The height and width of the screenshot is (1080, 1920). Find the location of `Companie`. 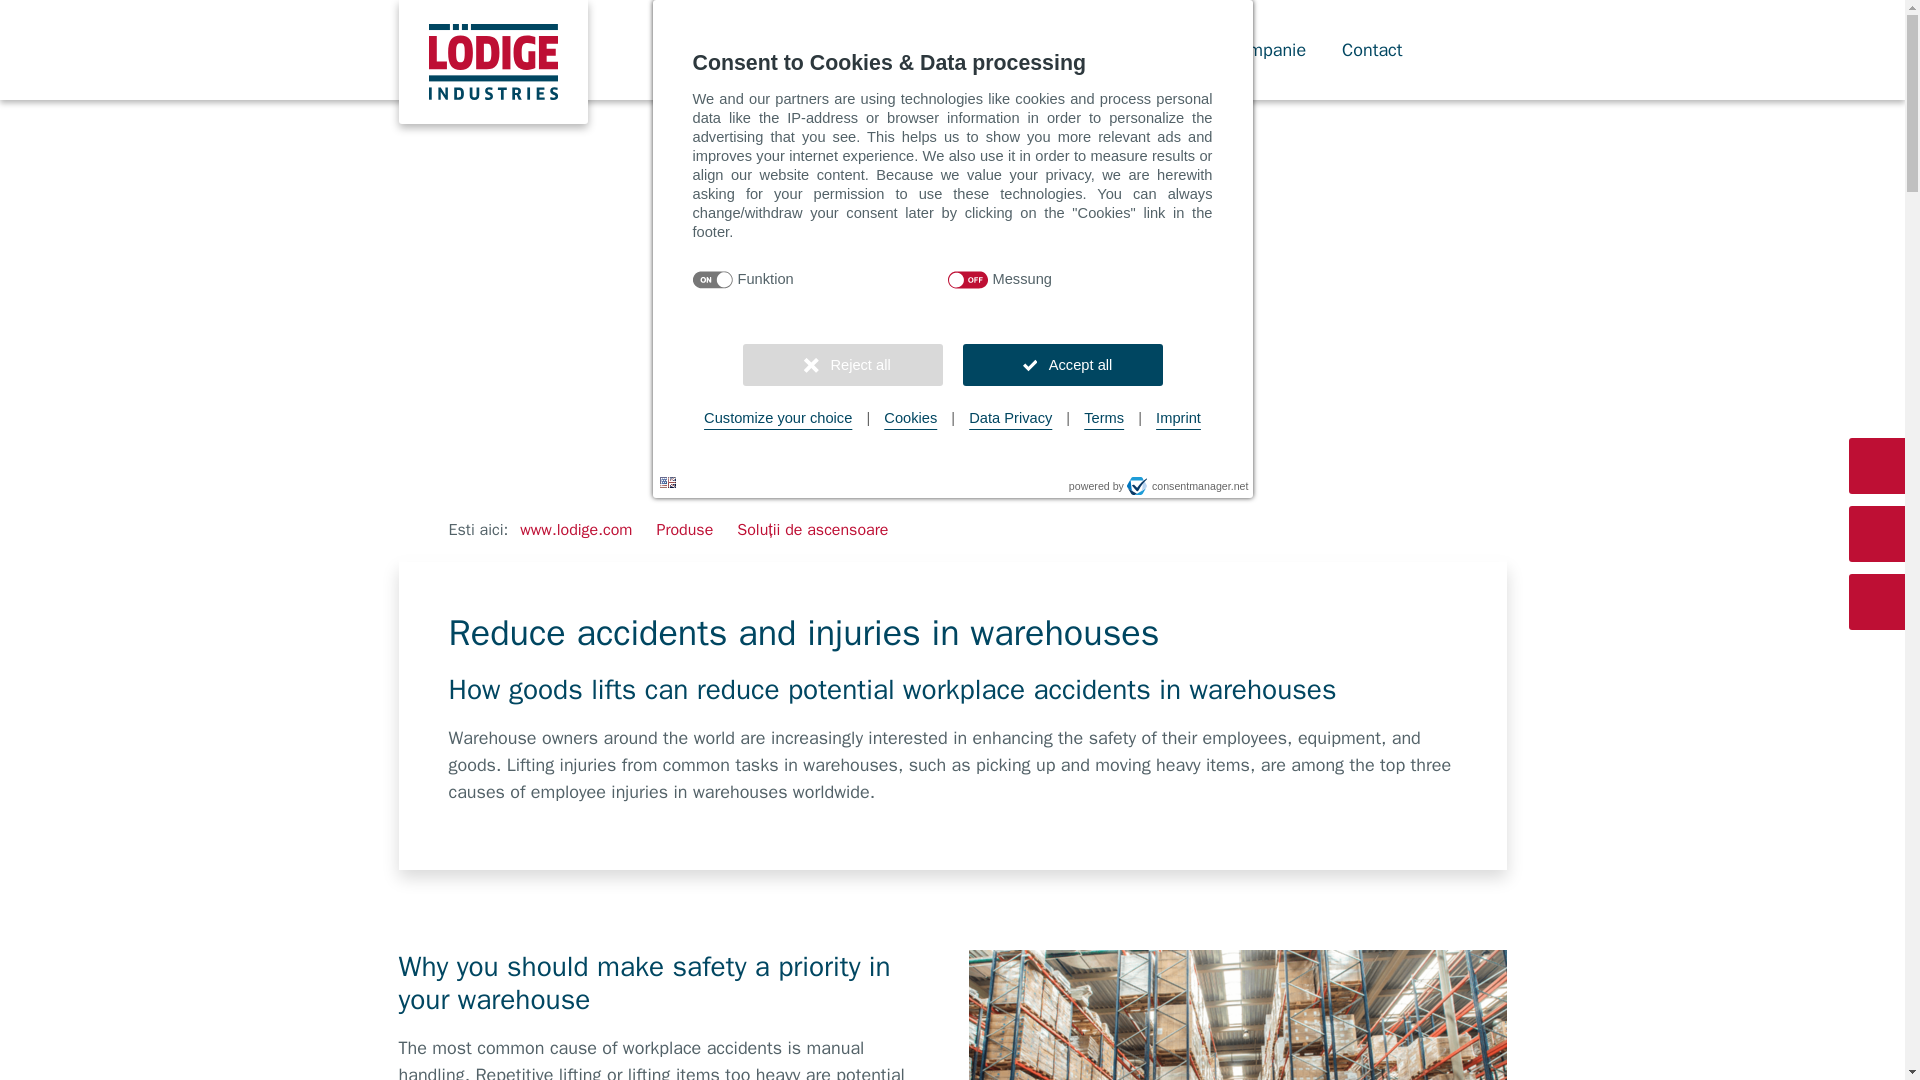

Companie is located at coordinates (1276, 50).